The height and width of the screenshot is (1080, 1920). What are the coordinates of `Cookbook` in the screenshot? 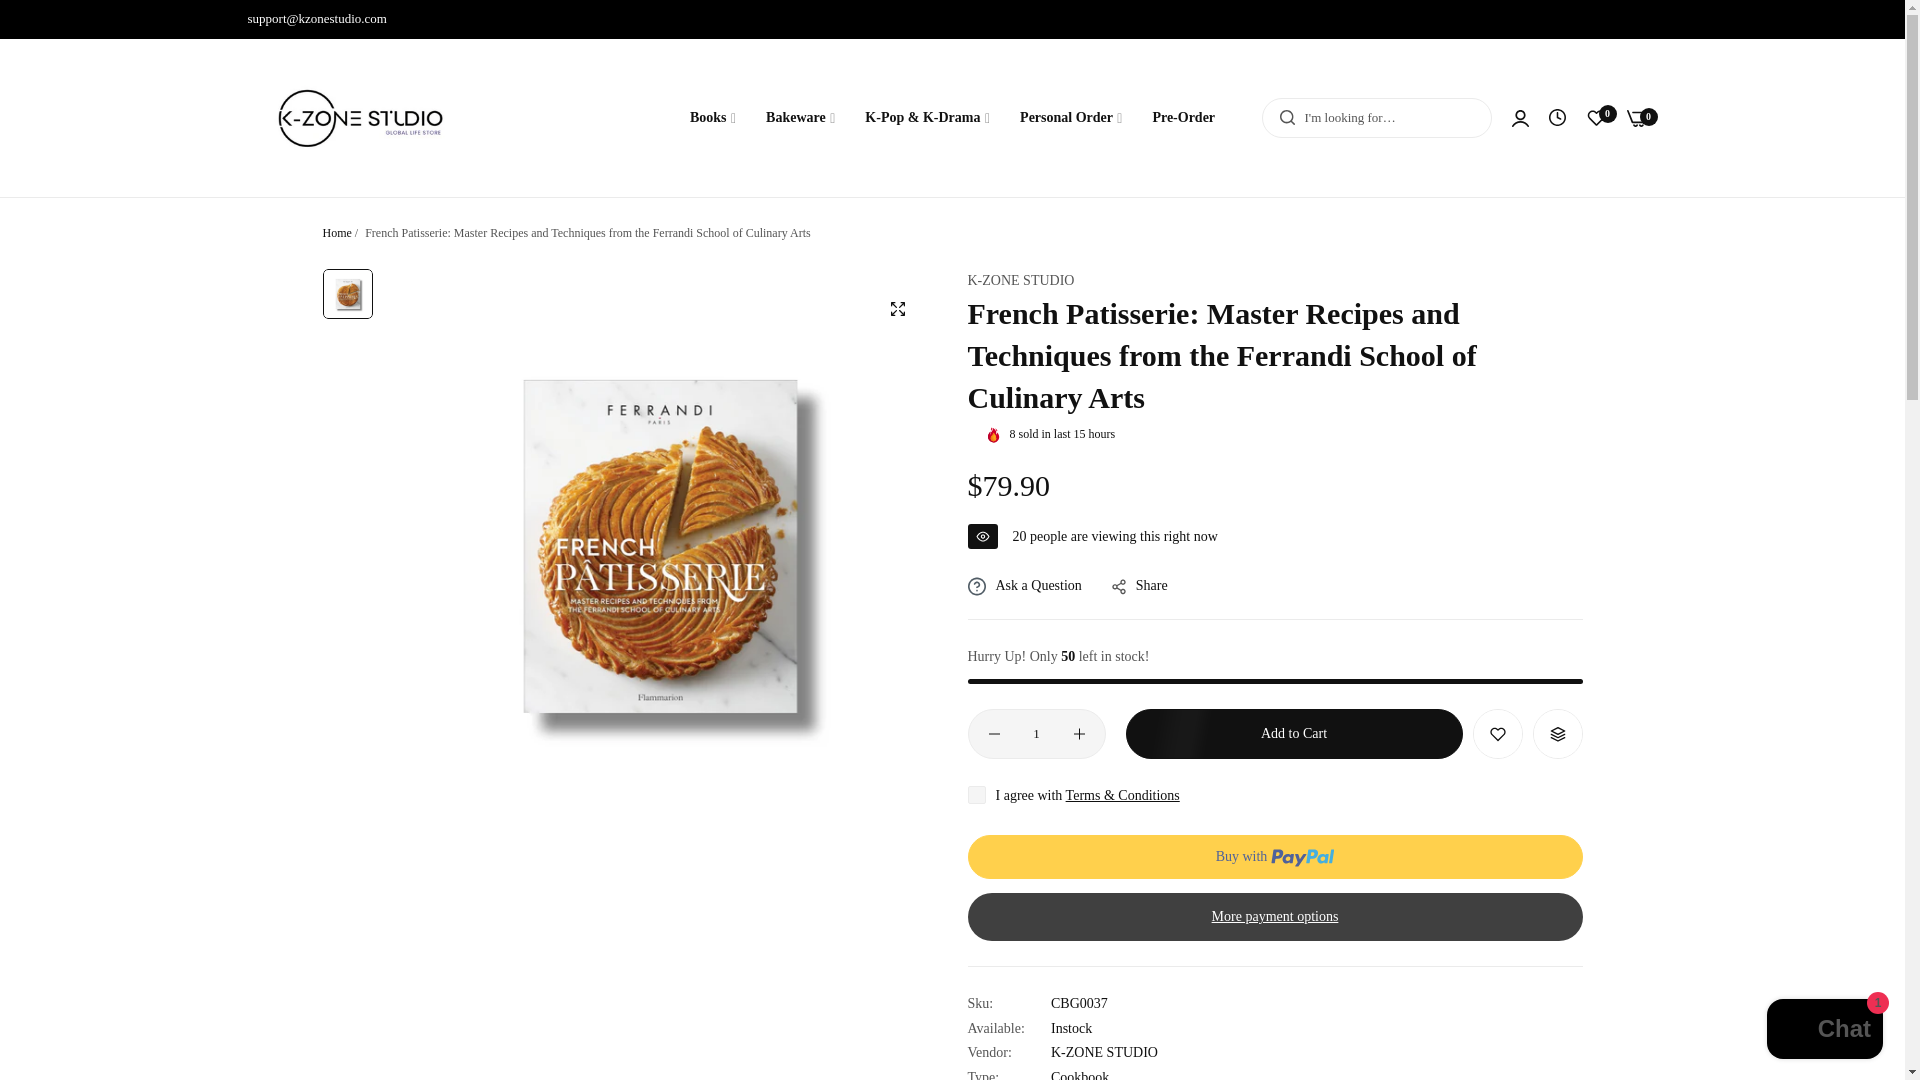 It's located at (1080, 1075).